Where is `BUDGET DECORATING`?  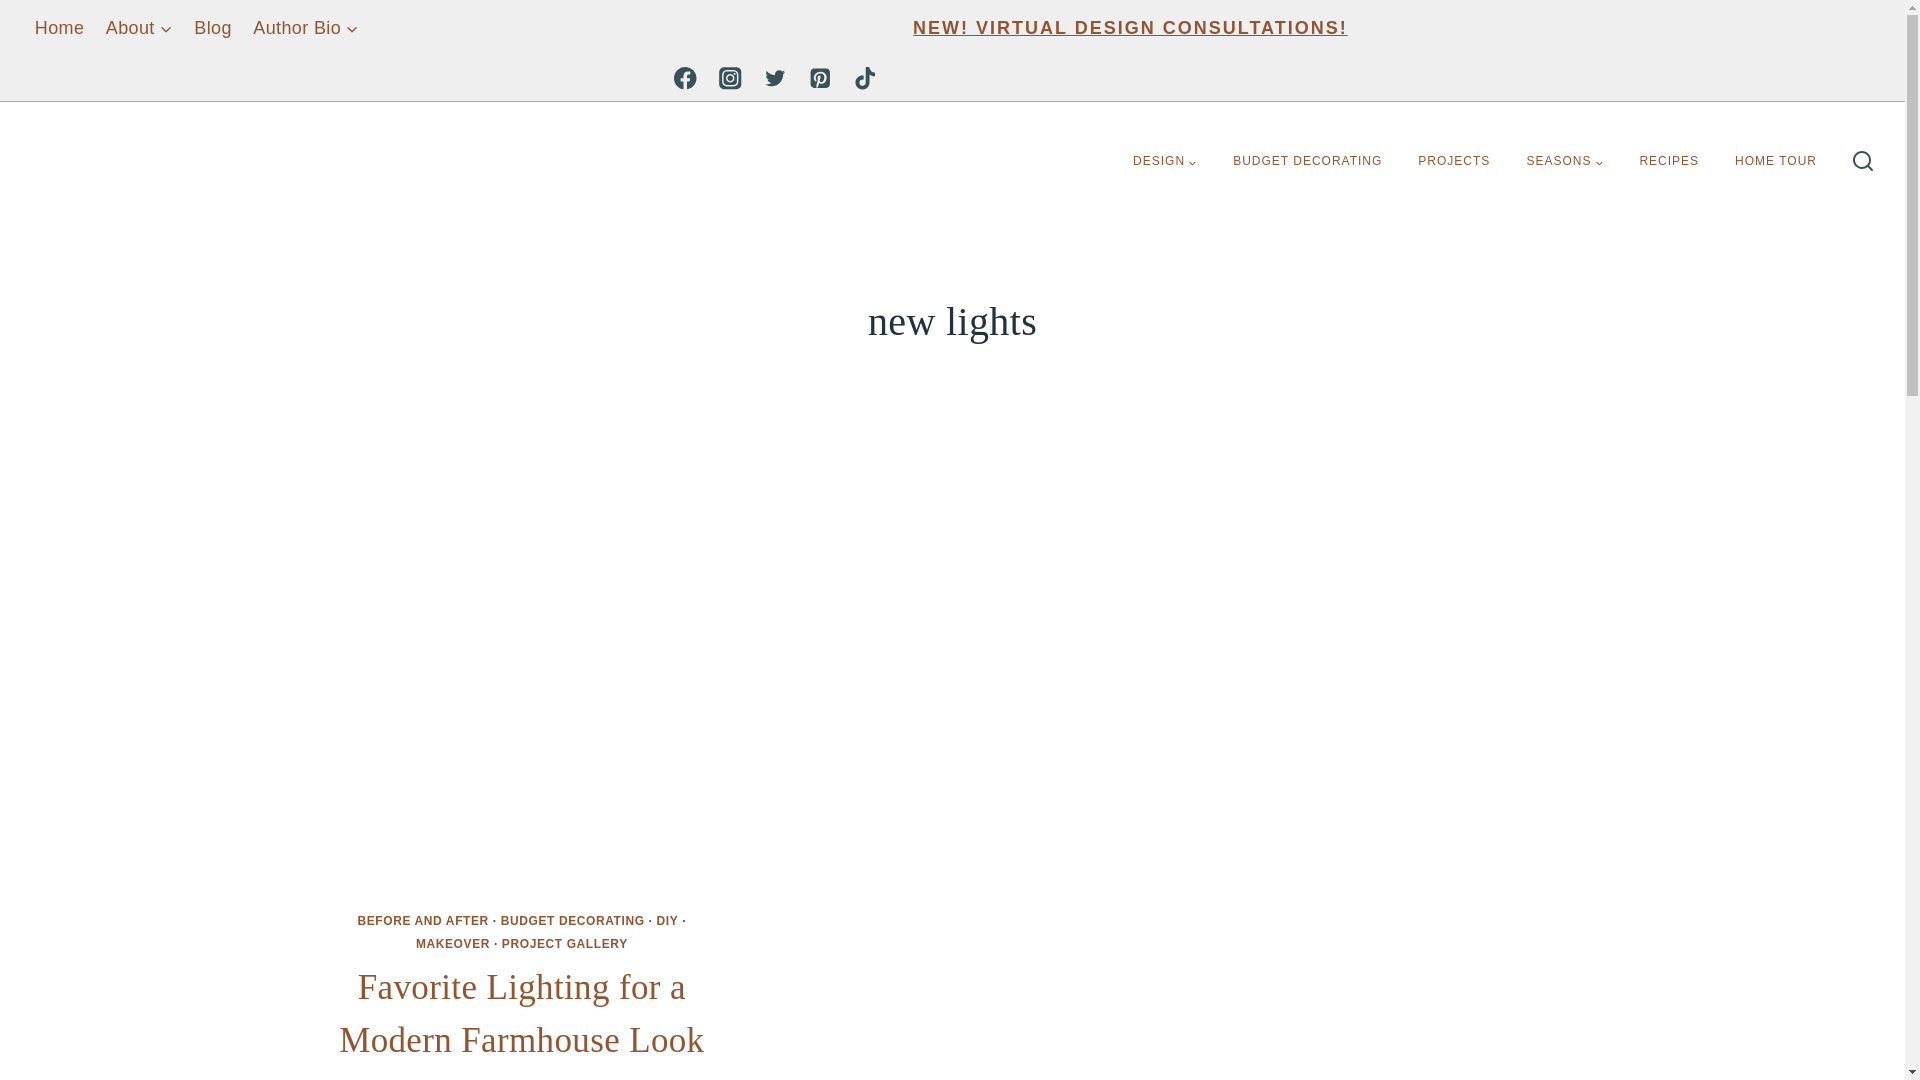 BUDGET DECORATING is located at coordinates (1307, 161).